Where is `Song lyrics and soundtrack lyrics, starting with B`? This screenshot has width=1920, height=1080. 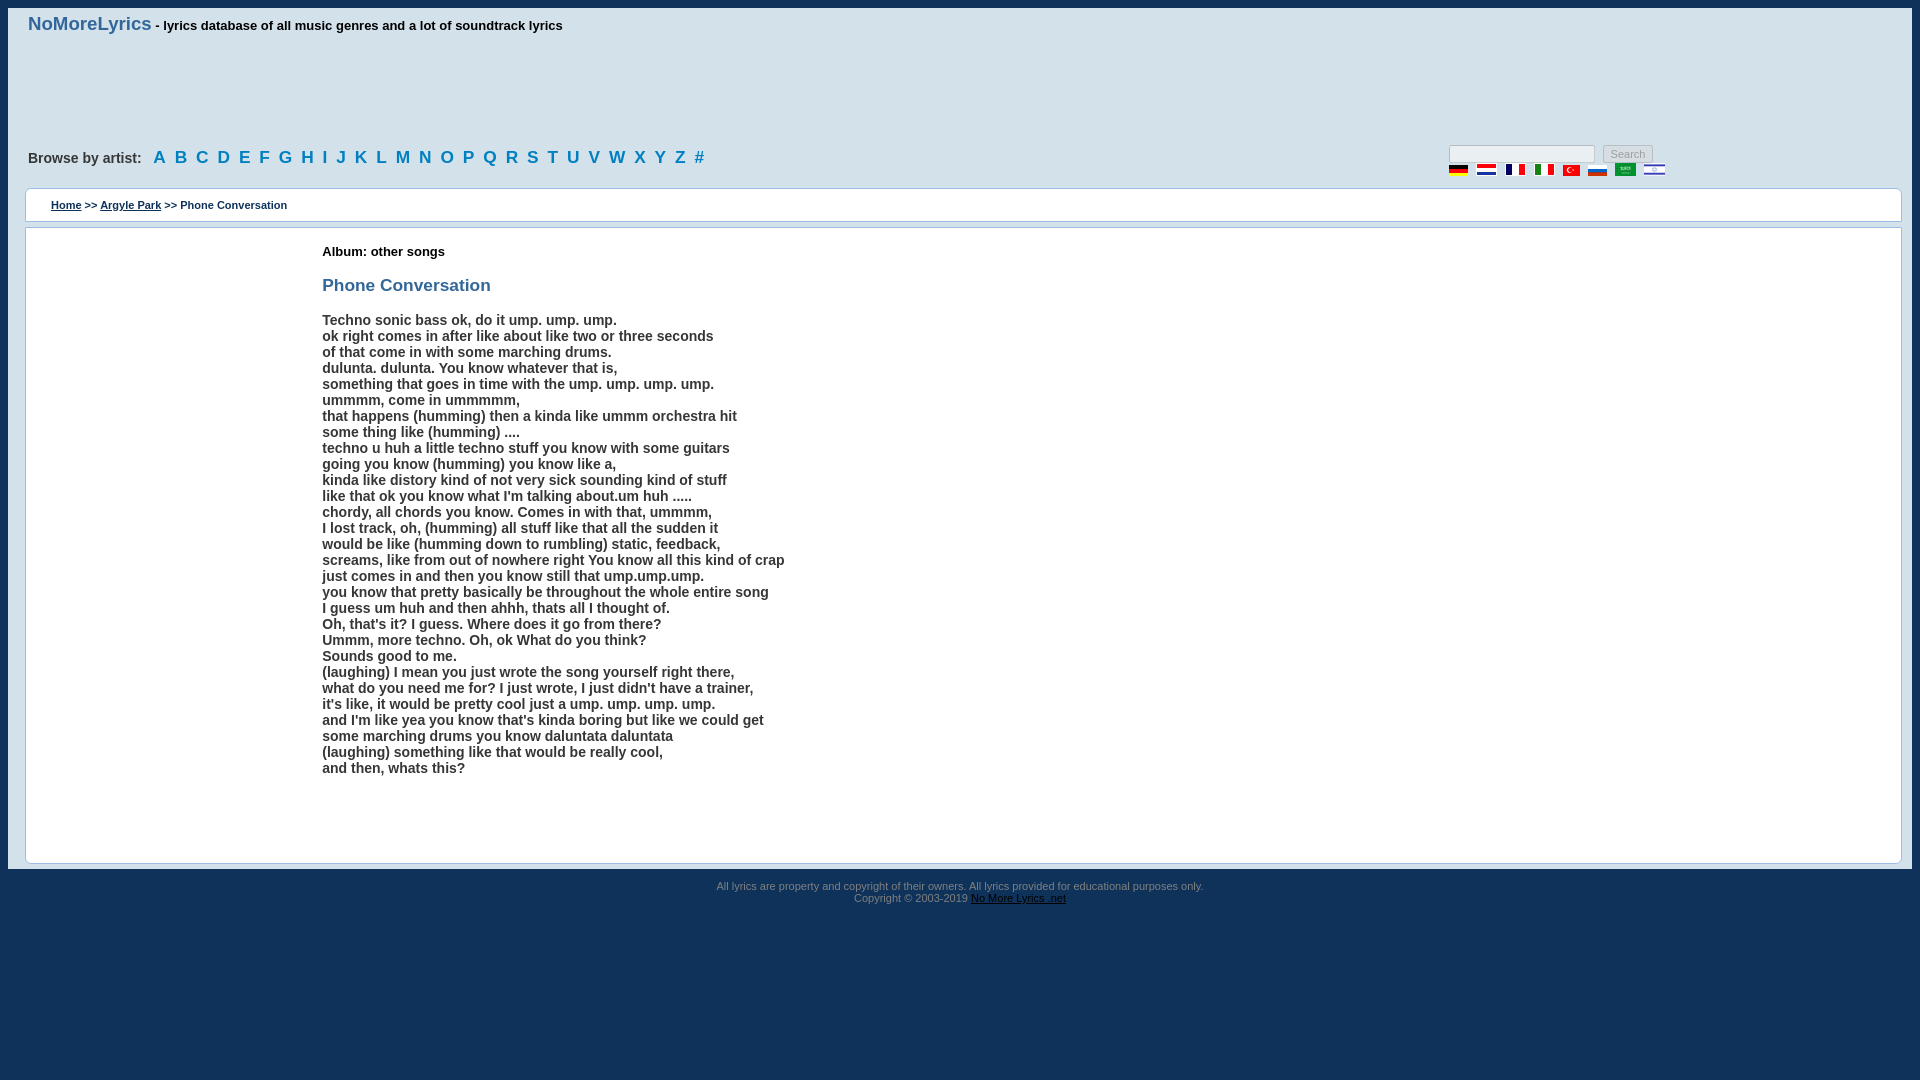 Song lyrics and soundtrack lyrics, starting with B is located at coordinates (184, 156).